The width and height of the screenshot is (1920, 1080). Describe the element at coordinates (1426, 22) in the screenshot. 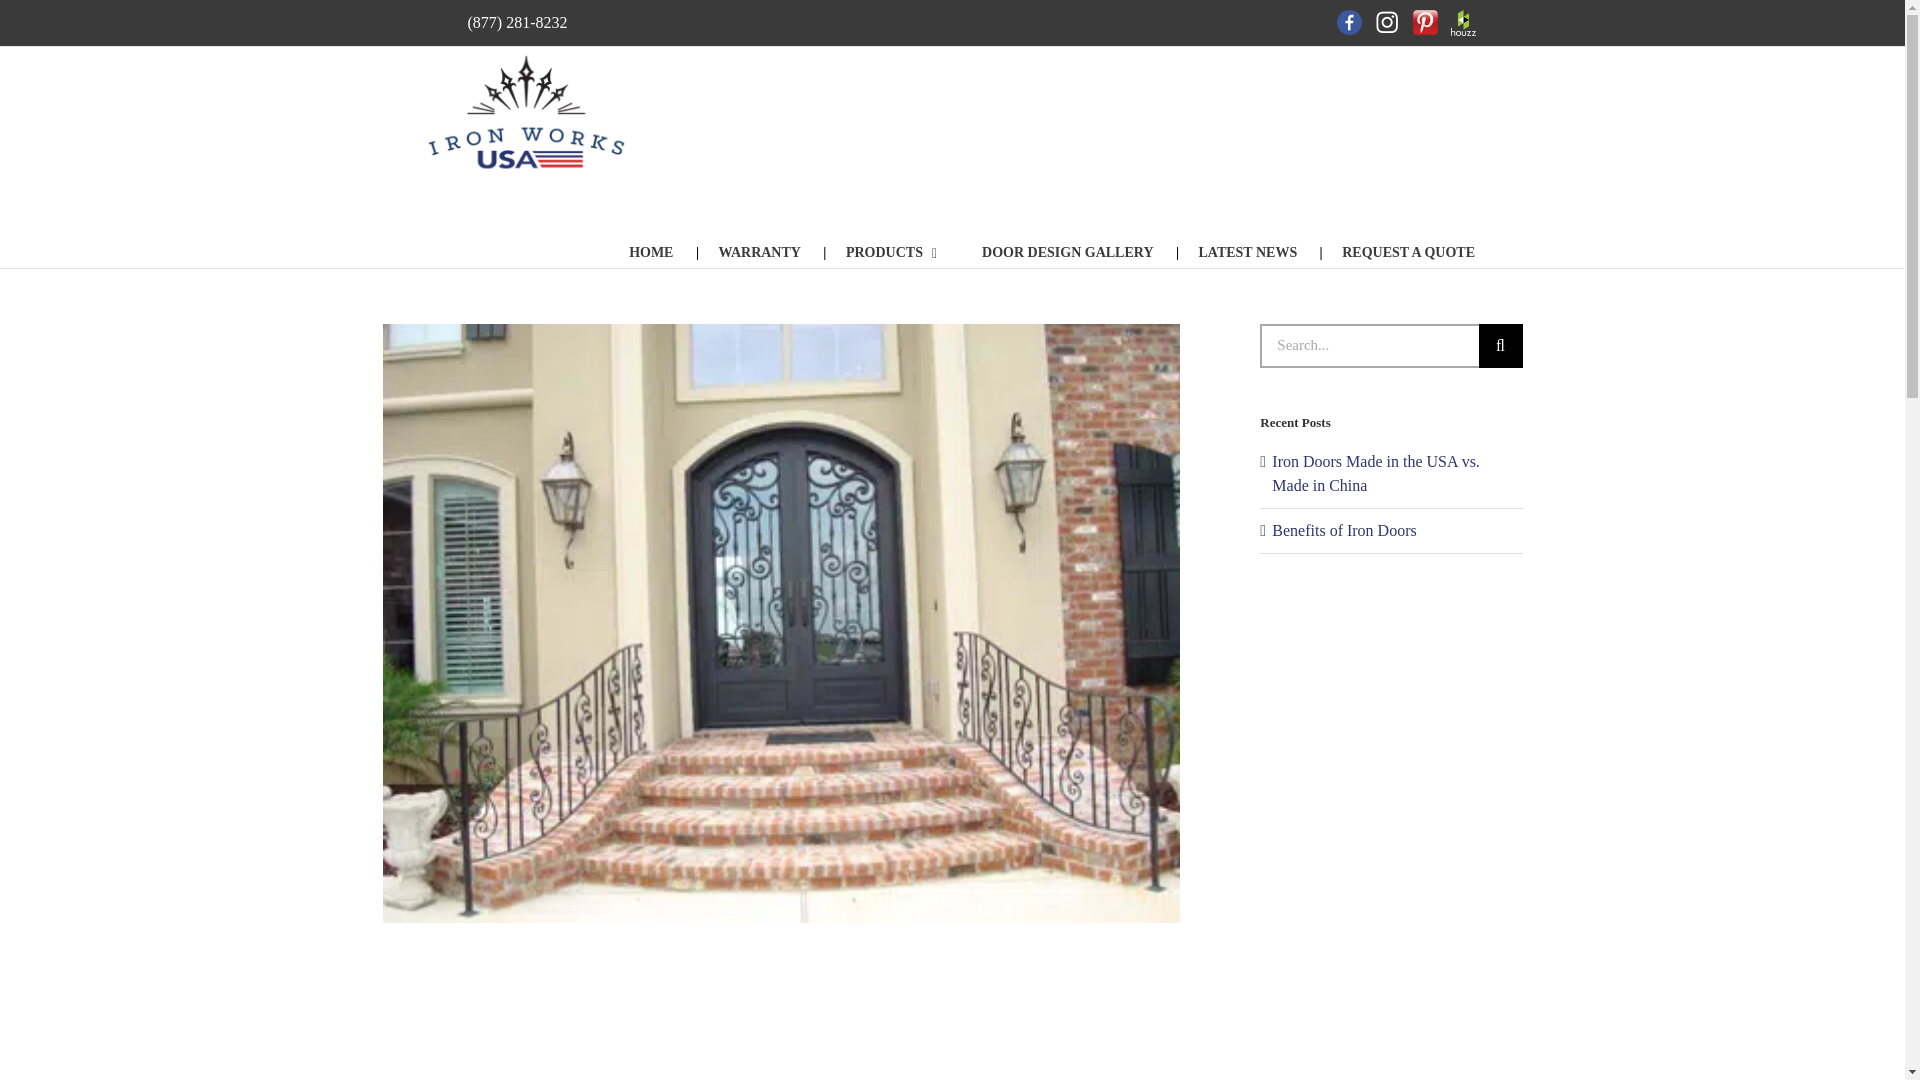

I see `Pinrest` at that location.